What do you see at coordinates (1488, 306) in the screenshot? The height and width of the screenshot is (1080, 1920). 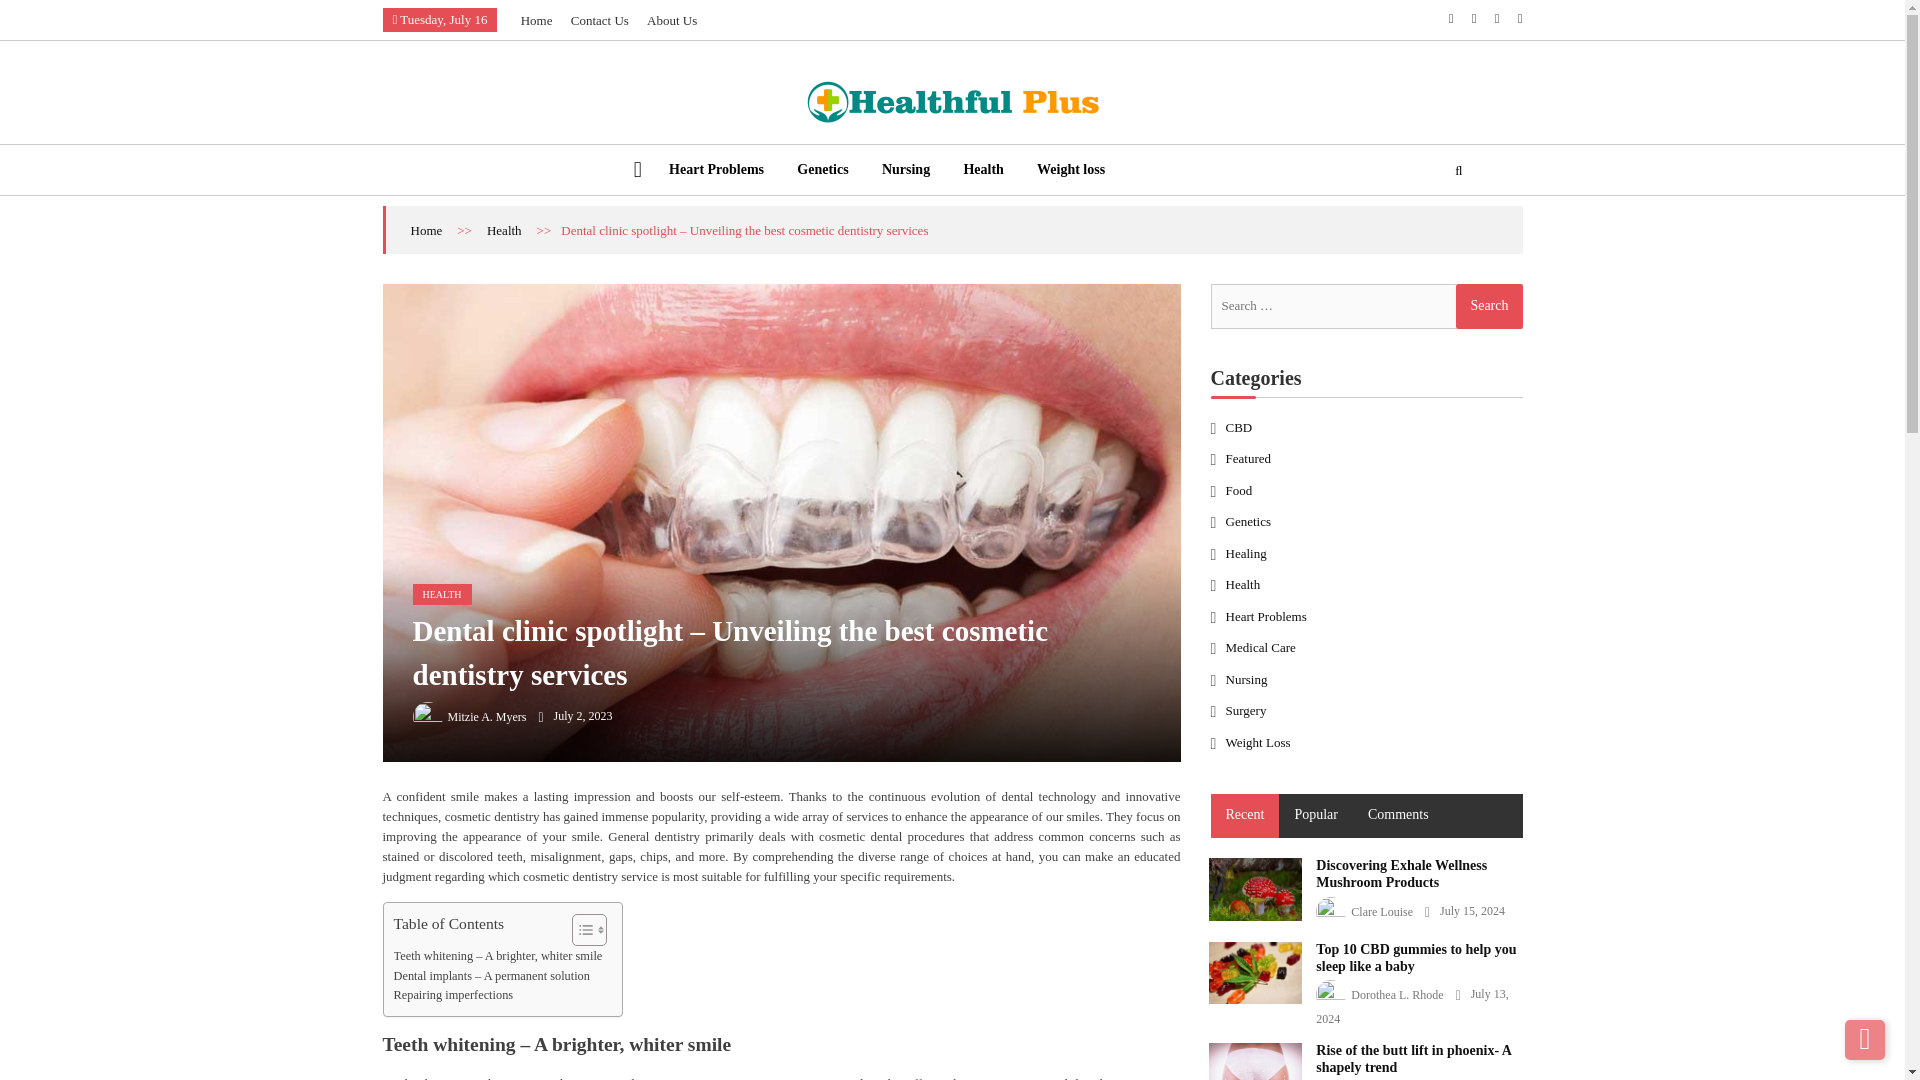 I see `Search` at bounding box center [1488, 306].